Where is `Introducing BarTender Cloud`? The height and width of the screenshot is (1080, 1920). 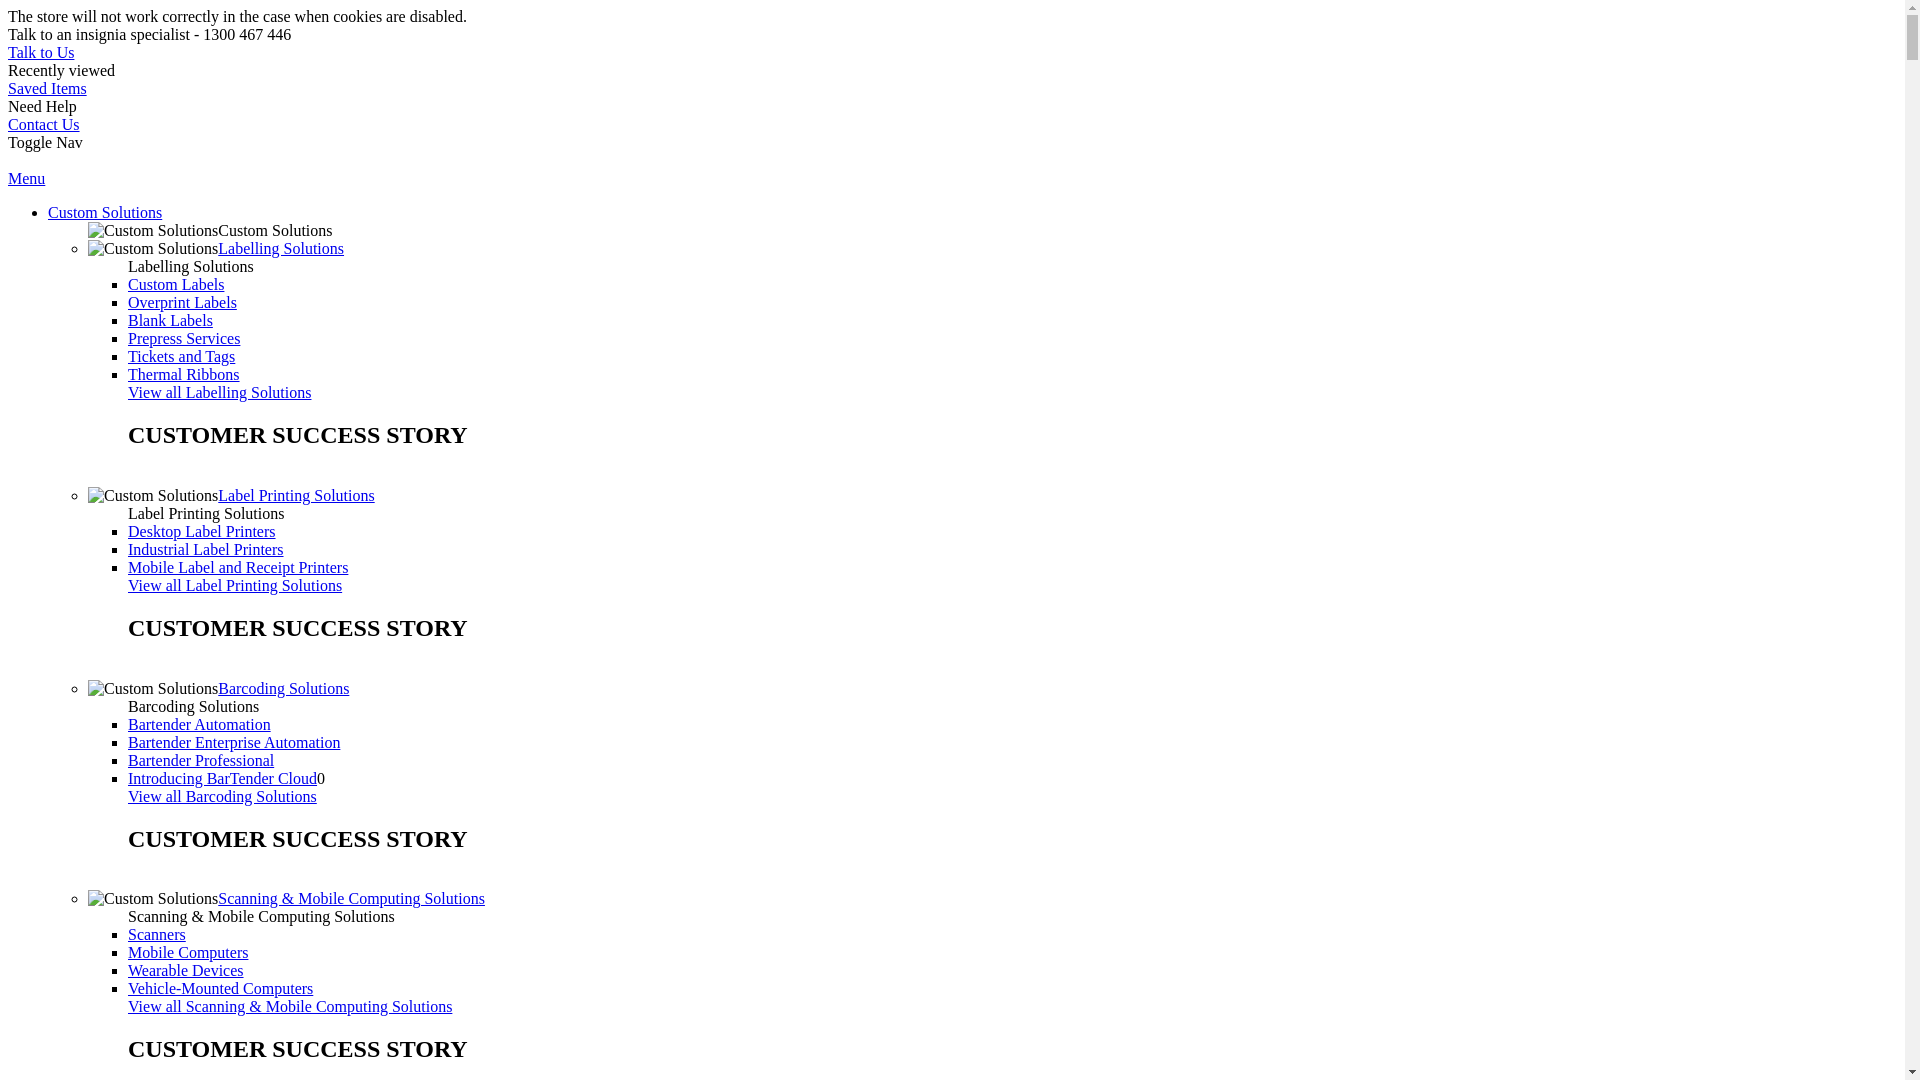 Introducing BarTender Cloud is located at coordinates (222, 778).